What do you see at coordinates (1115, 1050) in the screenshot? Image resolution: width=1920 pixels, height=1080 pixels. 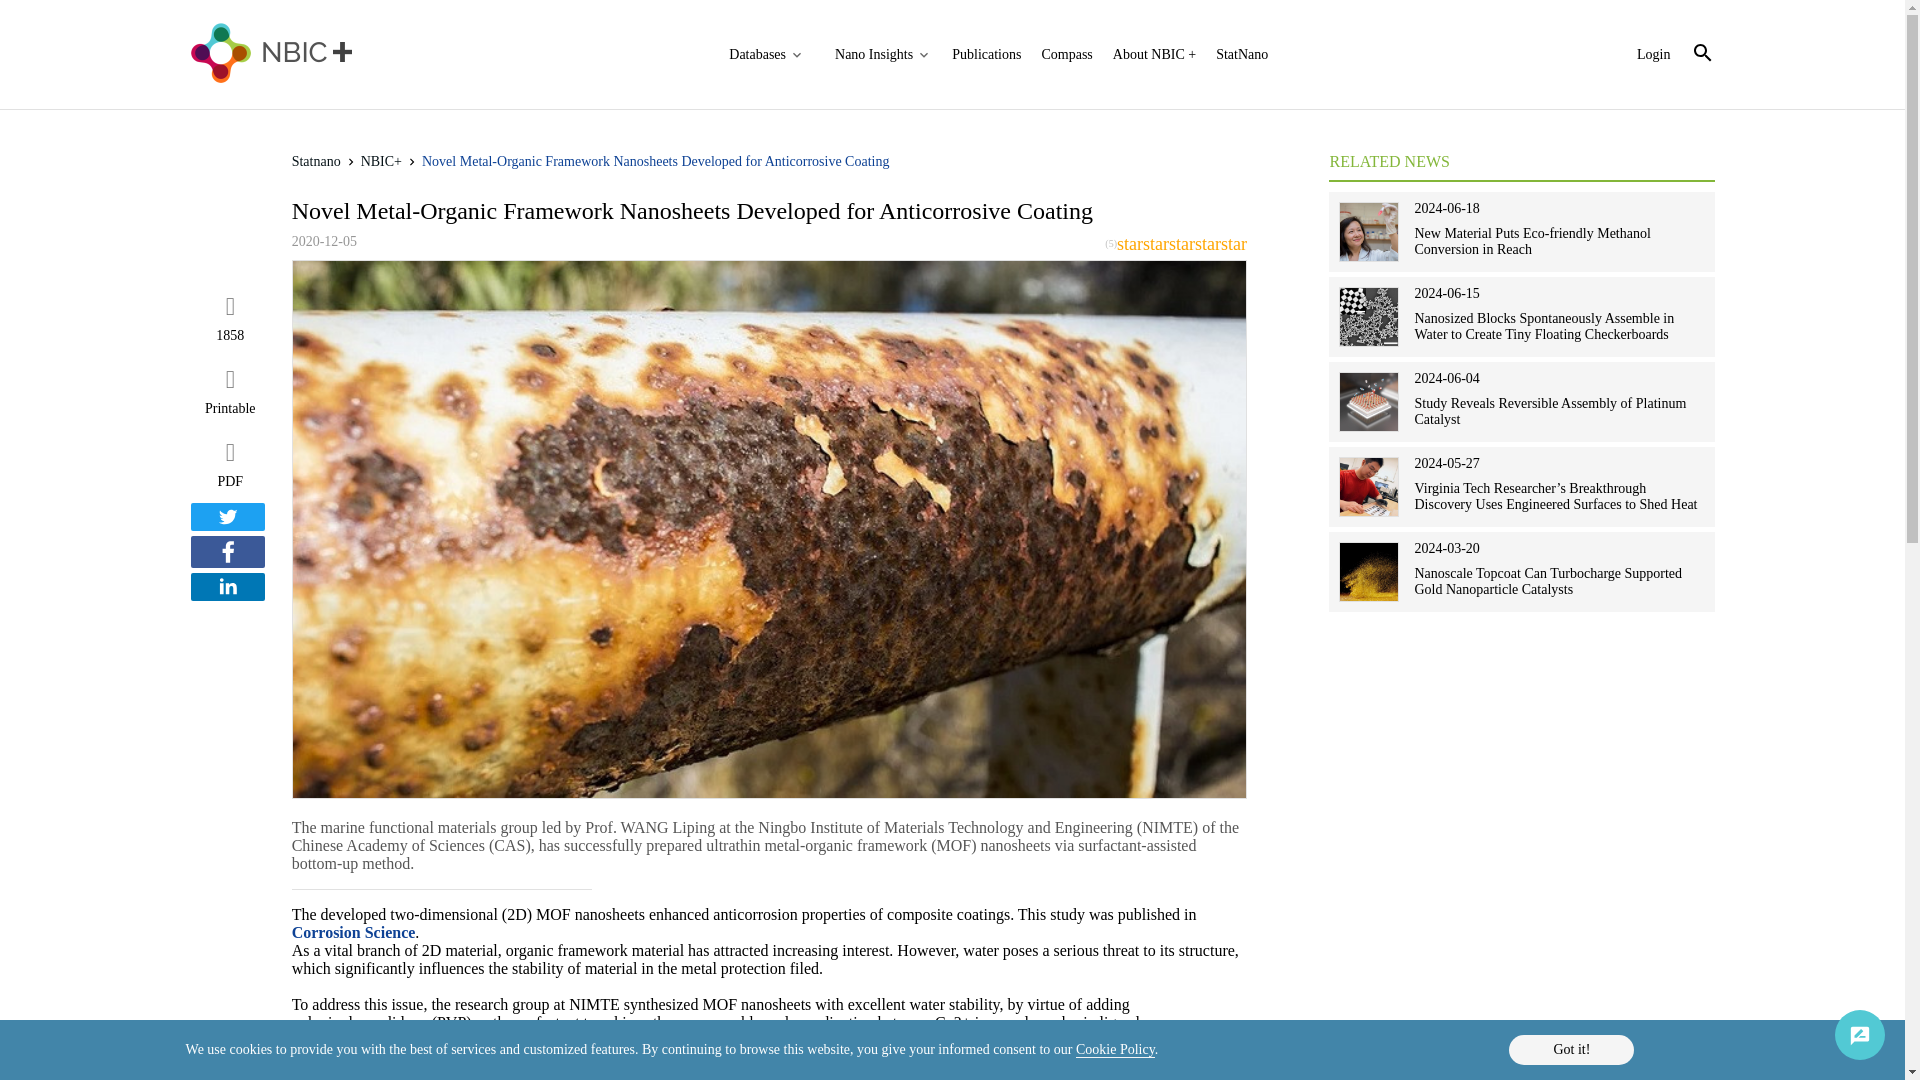 I see `Cookie Policy` at bounding box center [1115, 1050].